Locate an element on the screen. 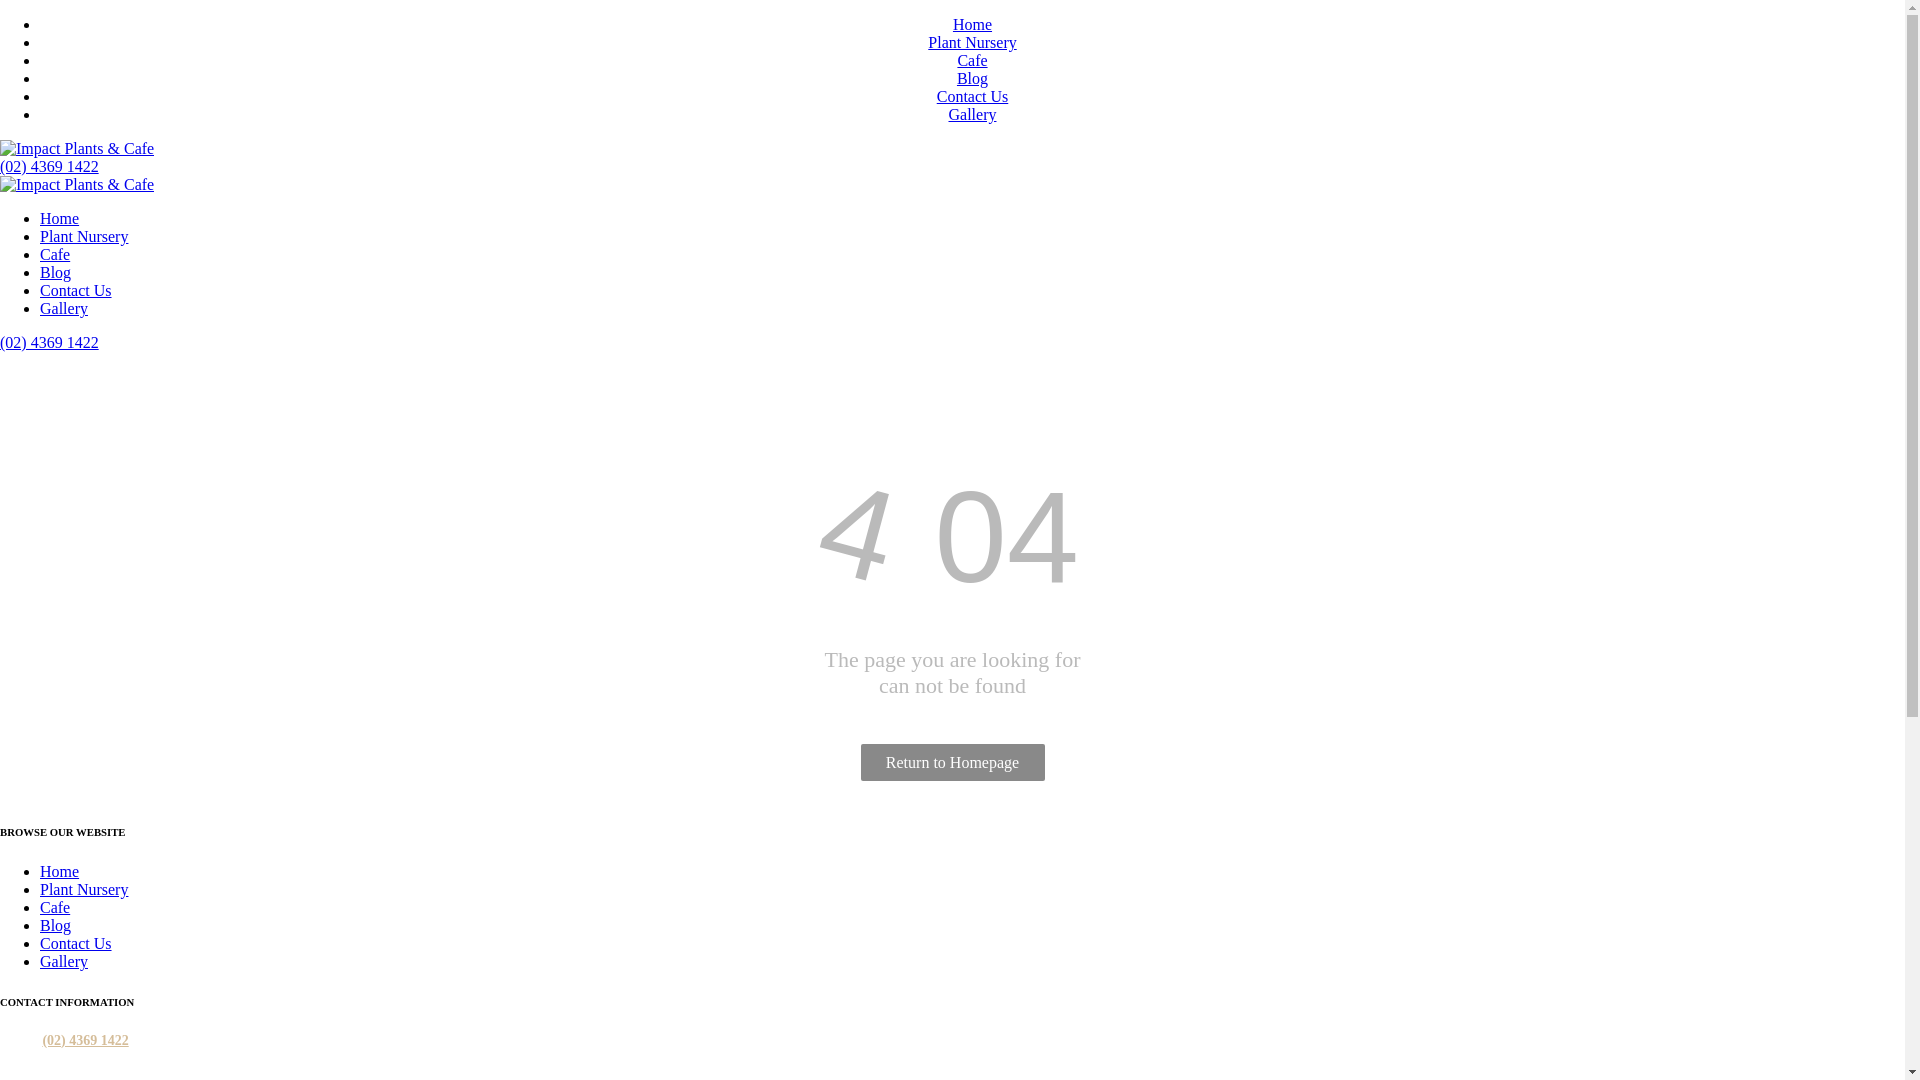  Contact Us is located at coordinates (76, 944).